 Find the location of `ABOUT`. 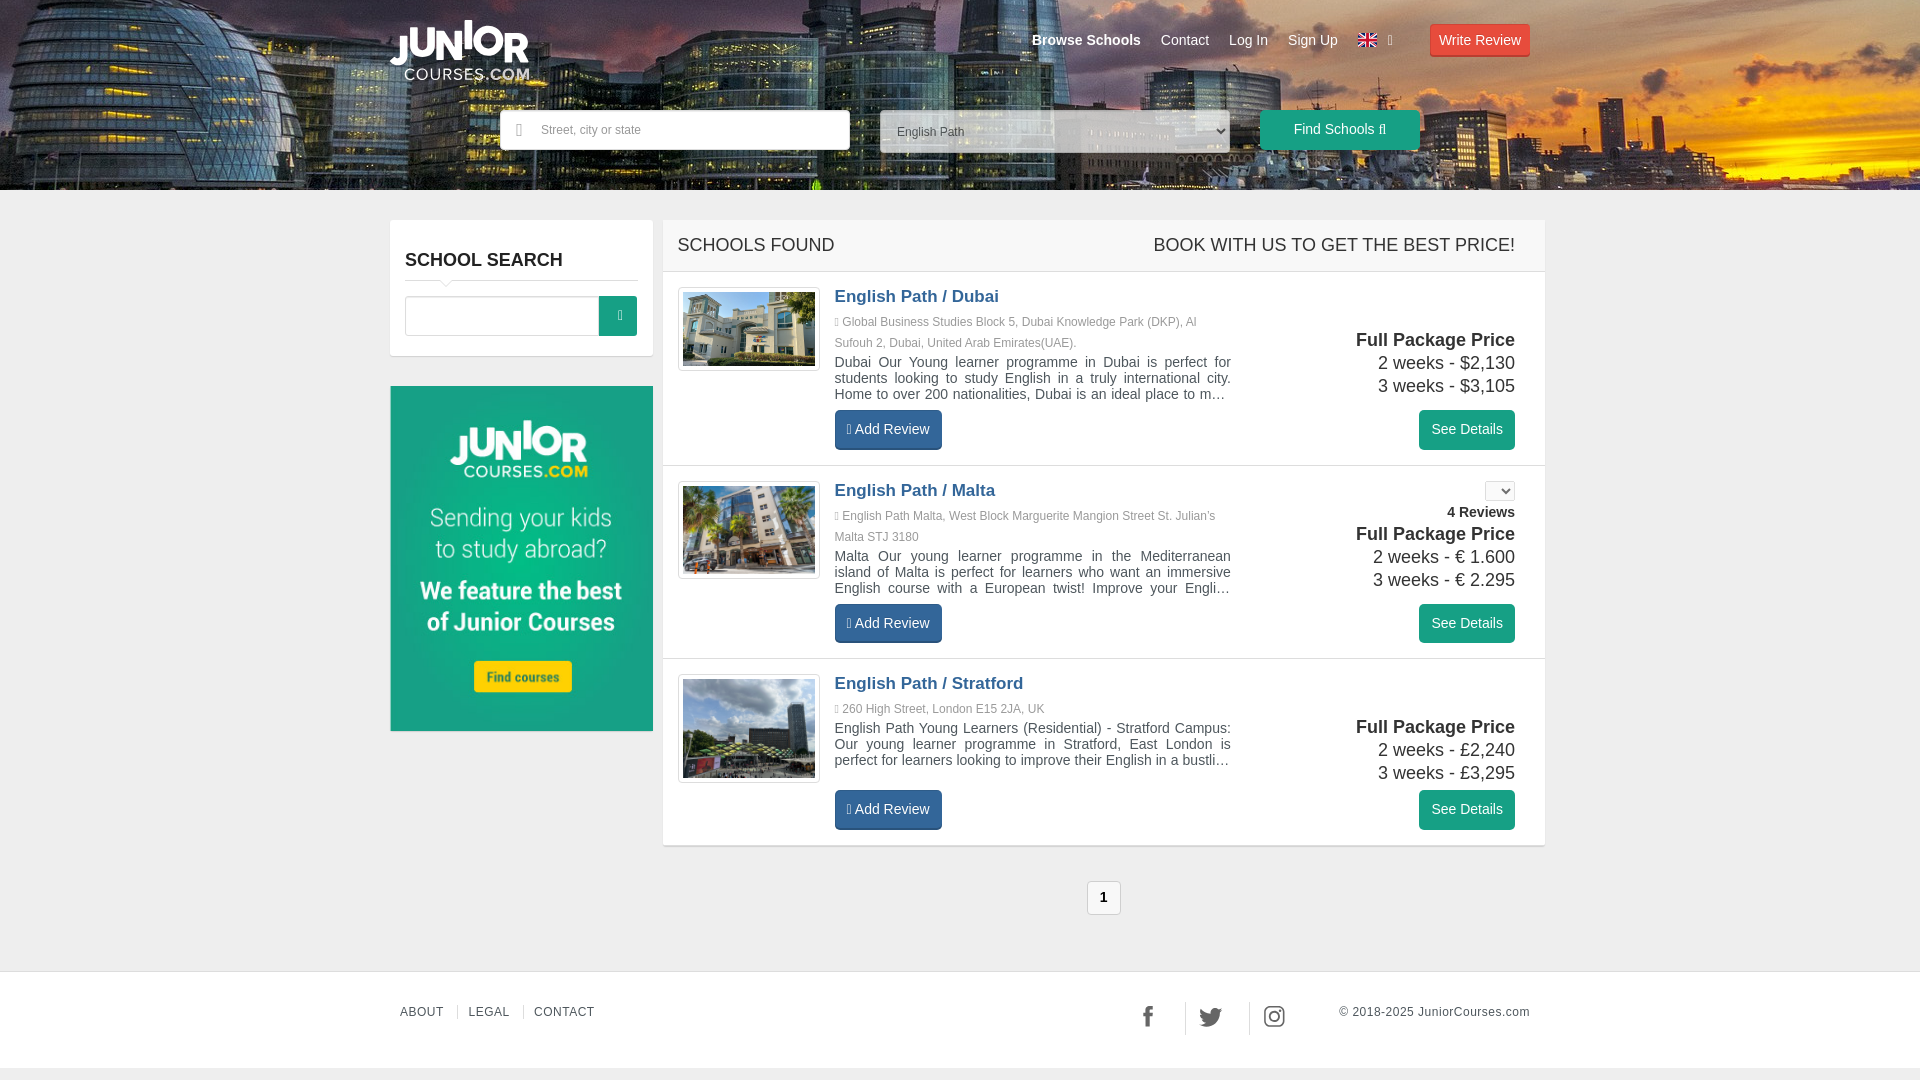

ABOUT is located at coordinates (422, 1012).